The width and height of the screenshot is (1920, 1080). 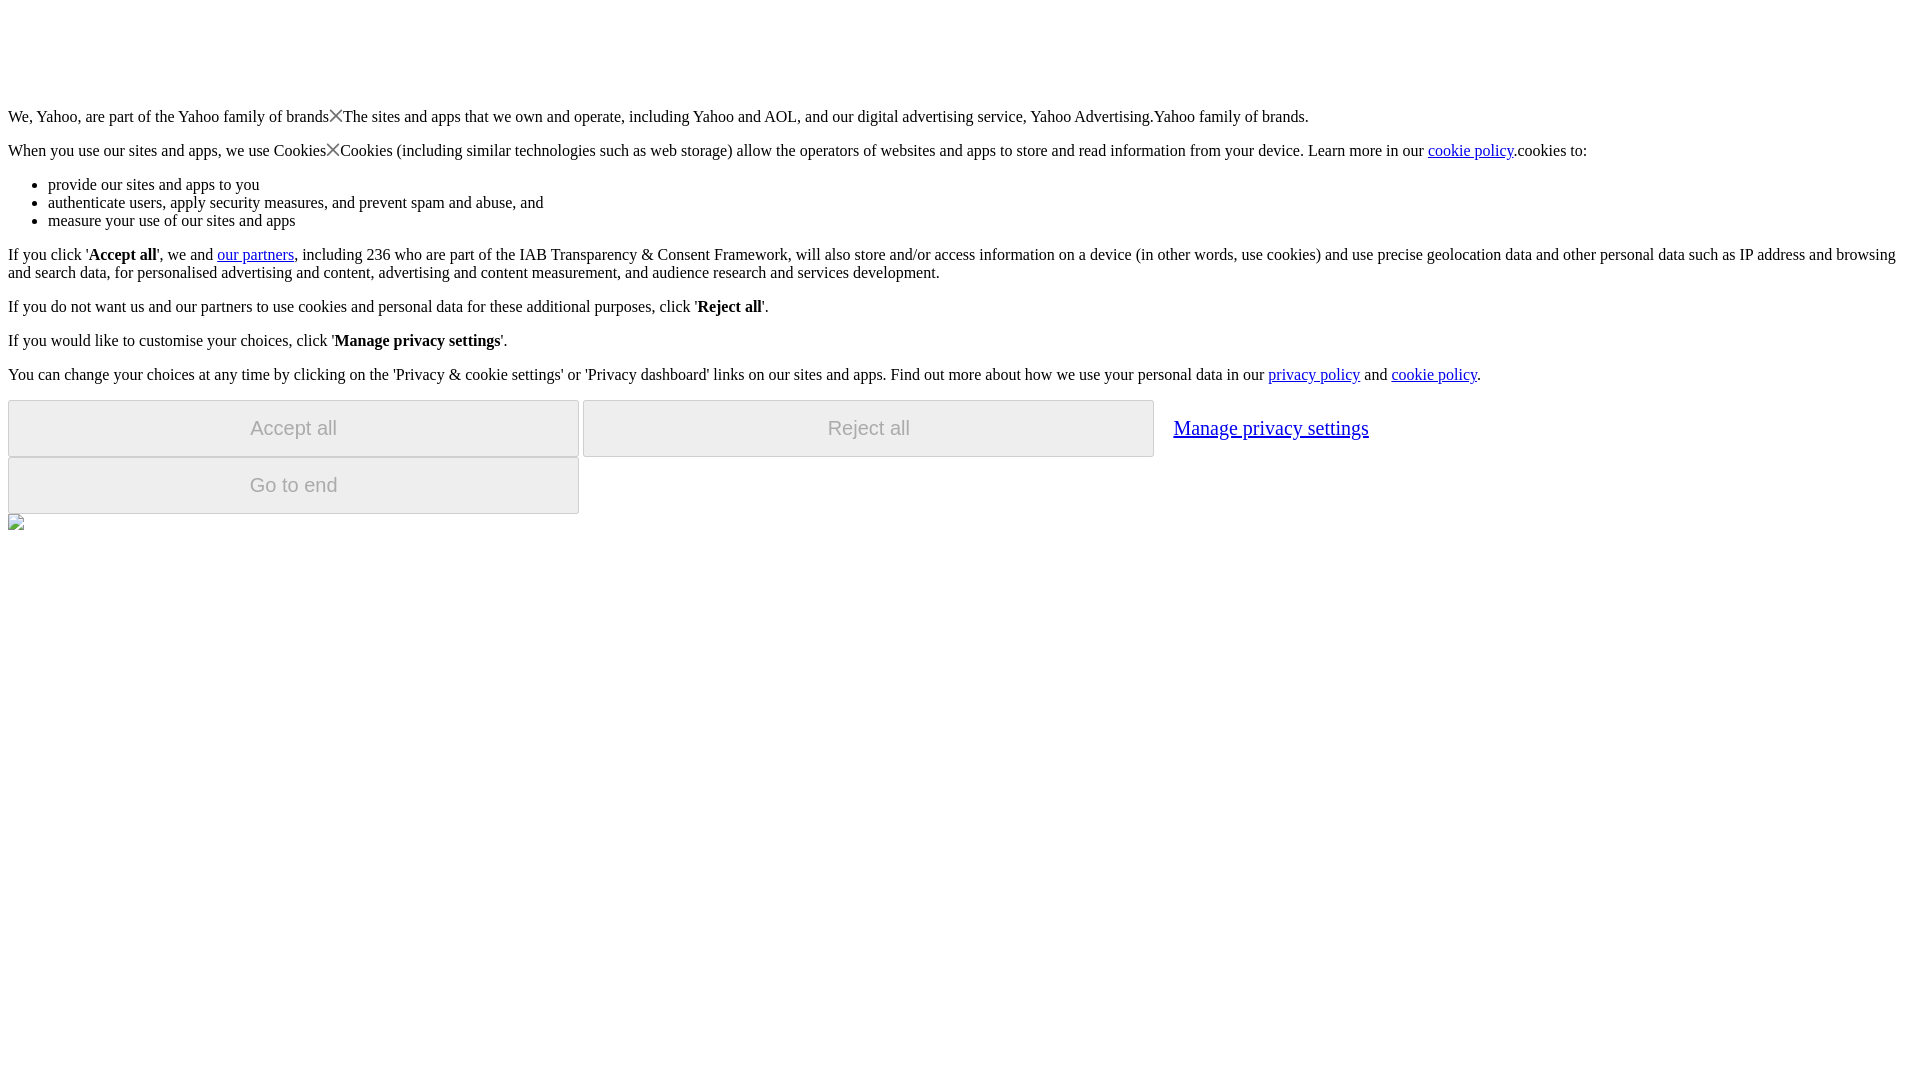 What do you see at coordinates (254, 254) in the screenshot?
I see `our partners` at bounding box center [254, 254].